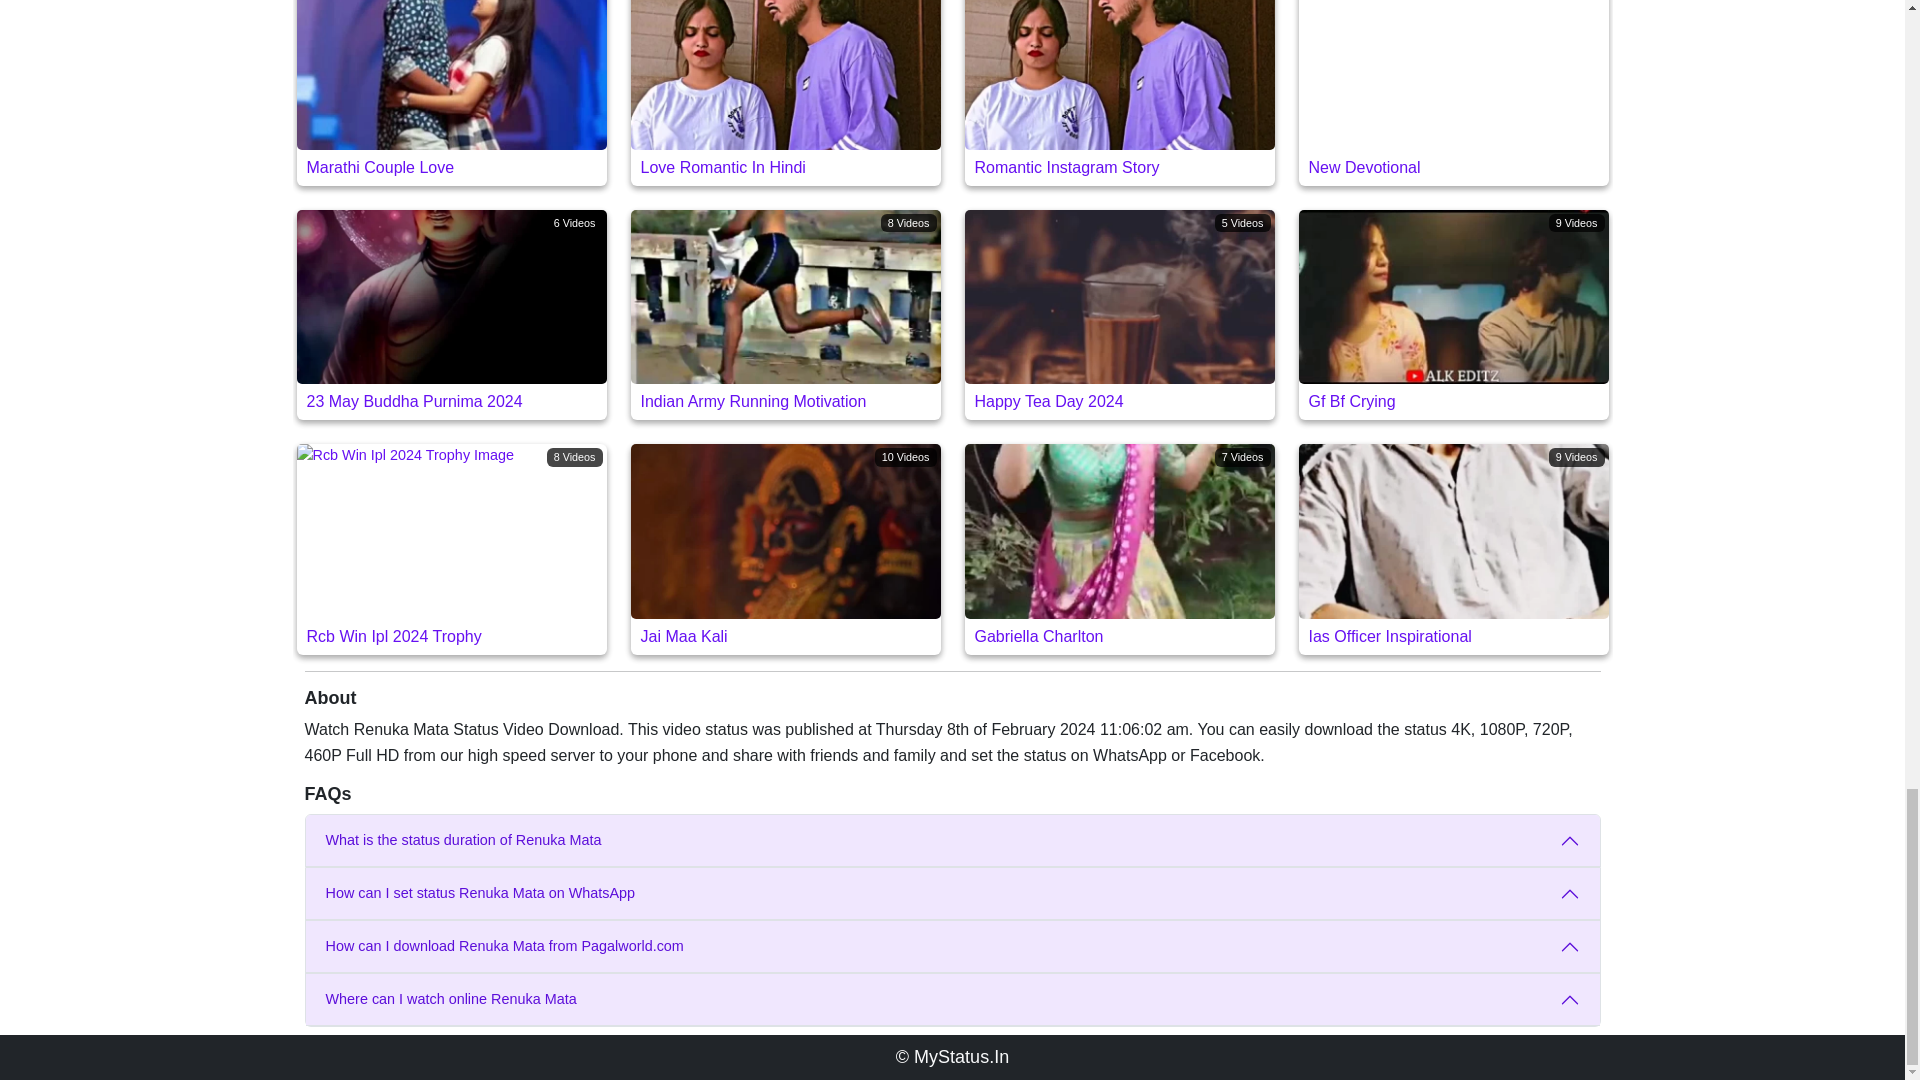 This screenshot has width=1920, height=1080. Describe the element at coordinates (1118, 92) in the screenshot. I see `Where can I watch online Renuka Mata` at that location.